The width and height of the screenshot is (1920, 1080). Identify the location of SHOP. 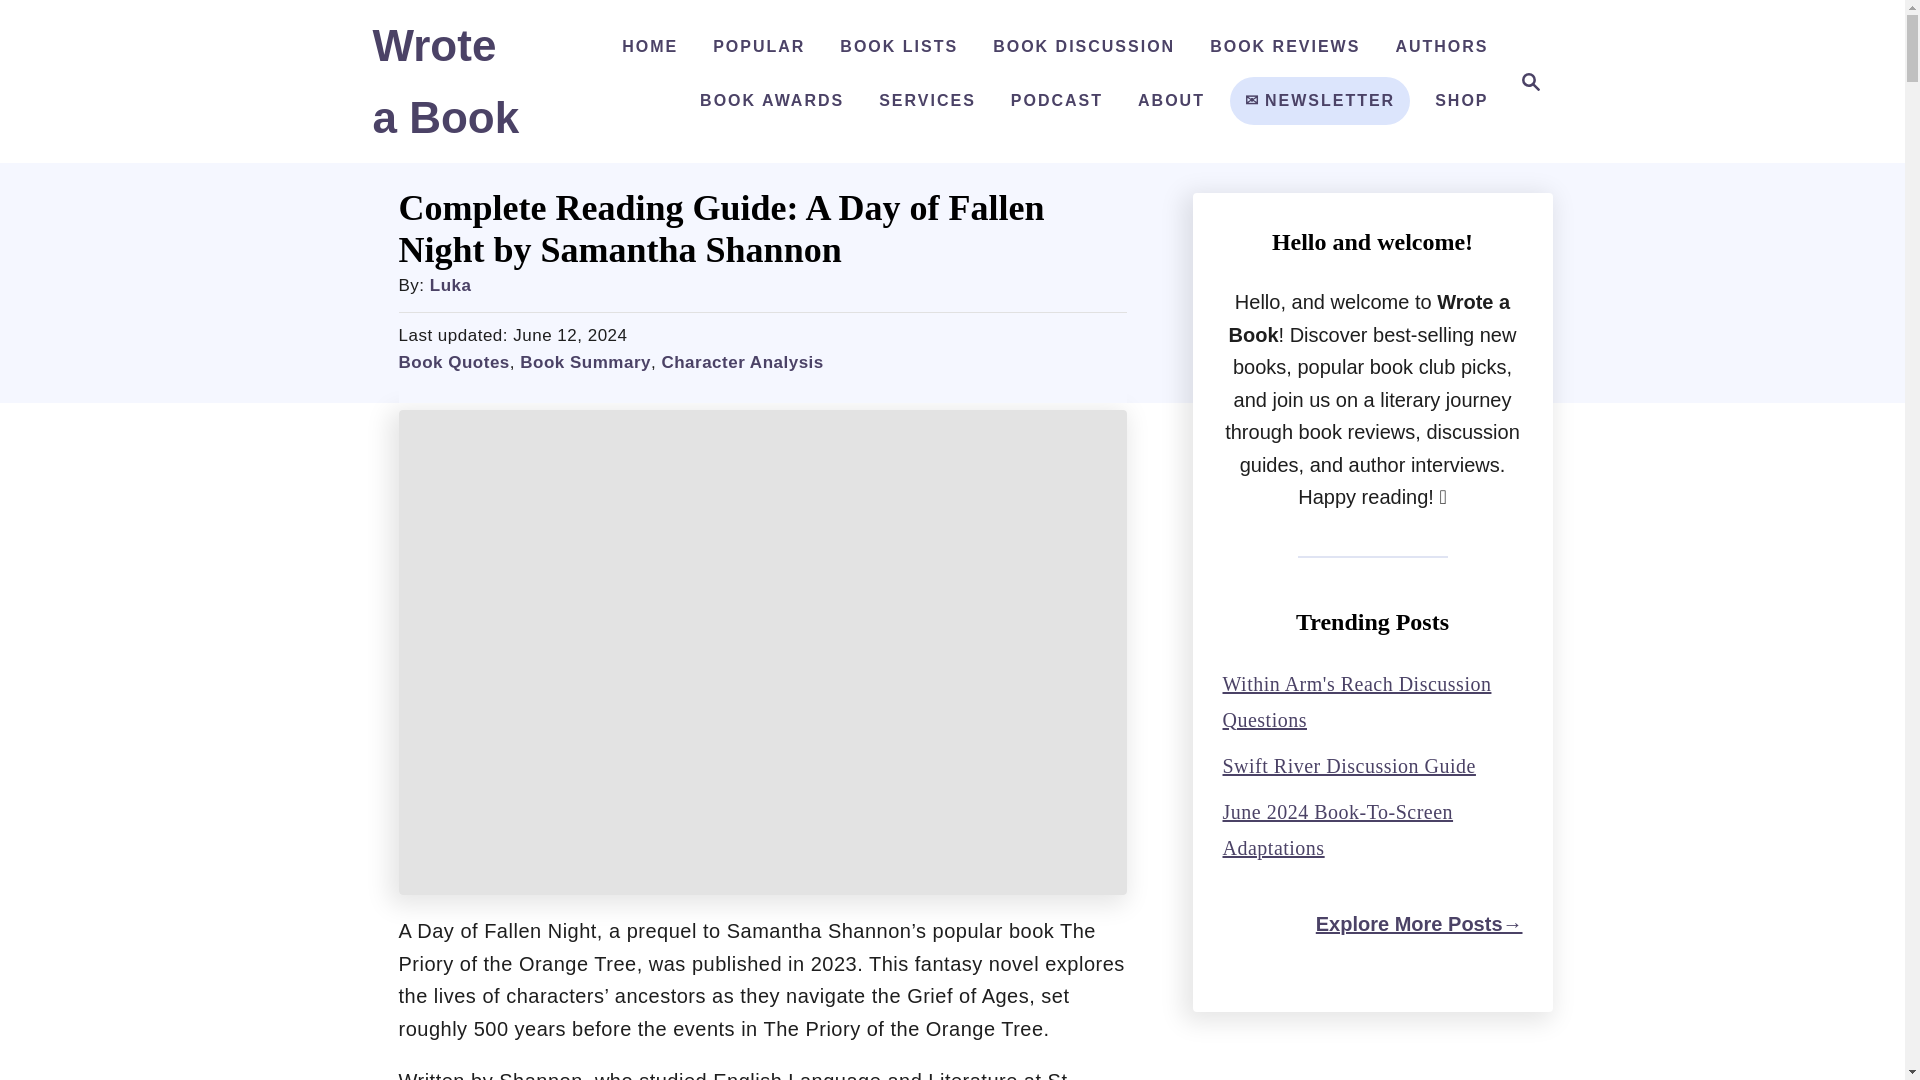
(1524, 82).